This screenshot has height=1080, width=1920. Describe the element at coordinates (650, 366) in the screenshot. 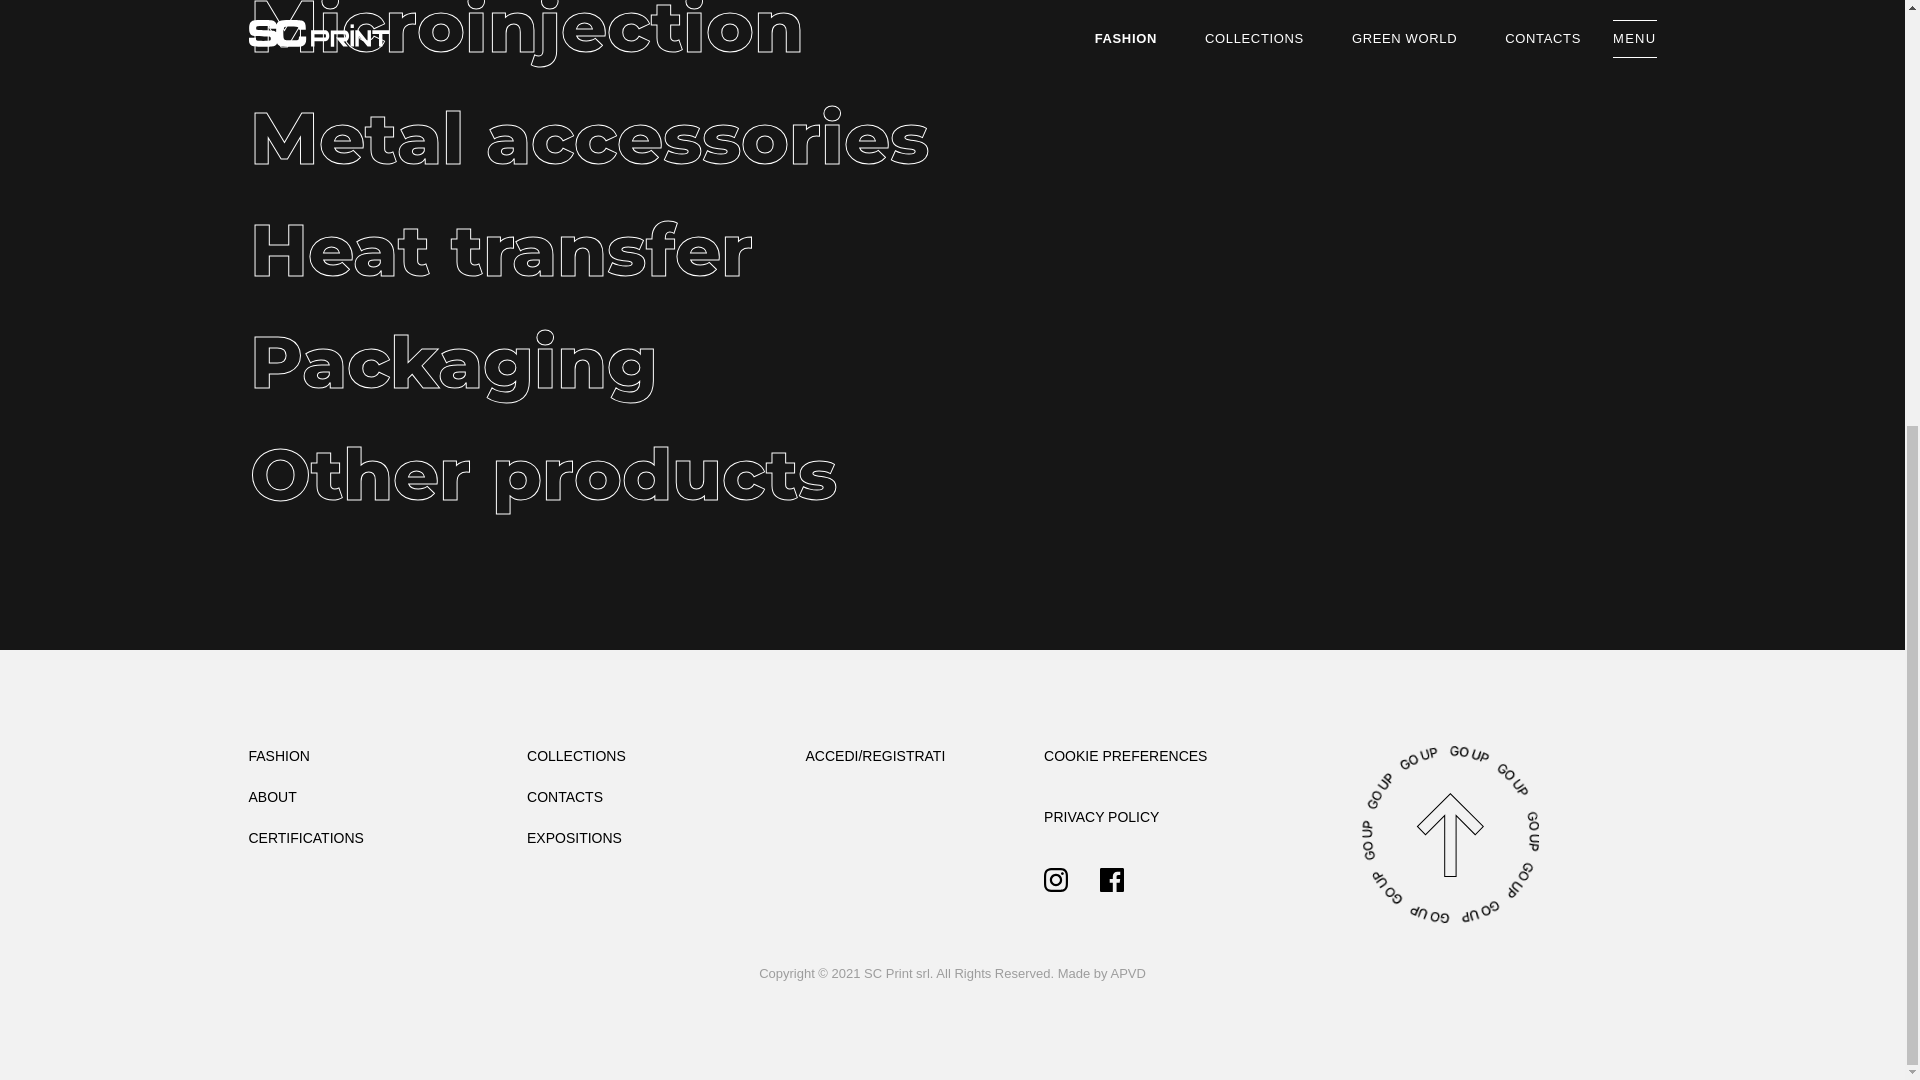

I see `Packaging` at that location.